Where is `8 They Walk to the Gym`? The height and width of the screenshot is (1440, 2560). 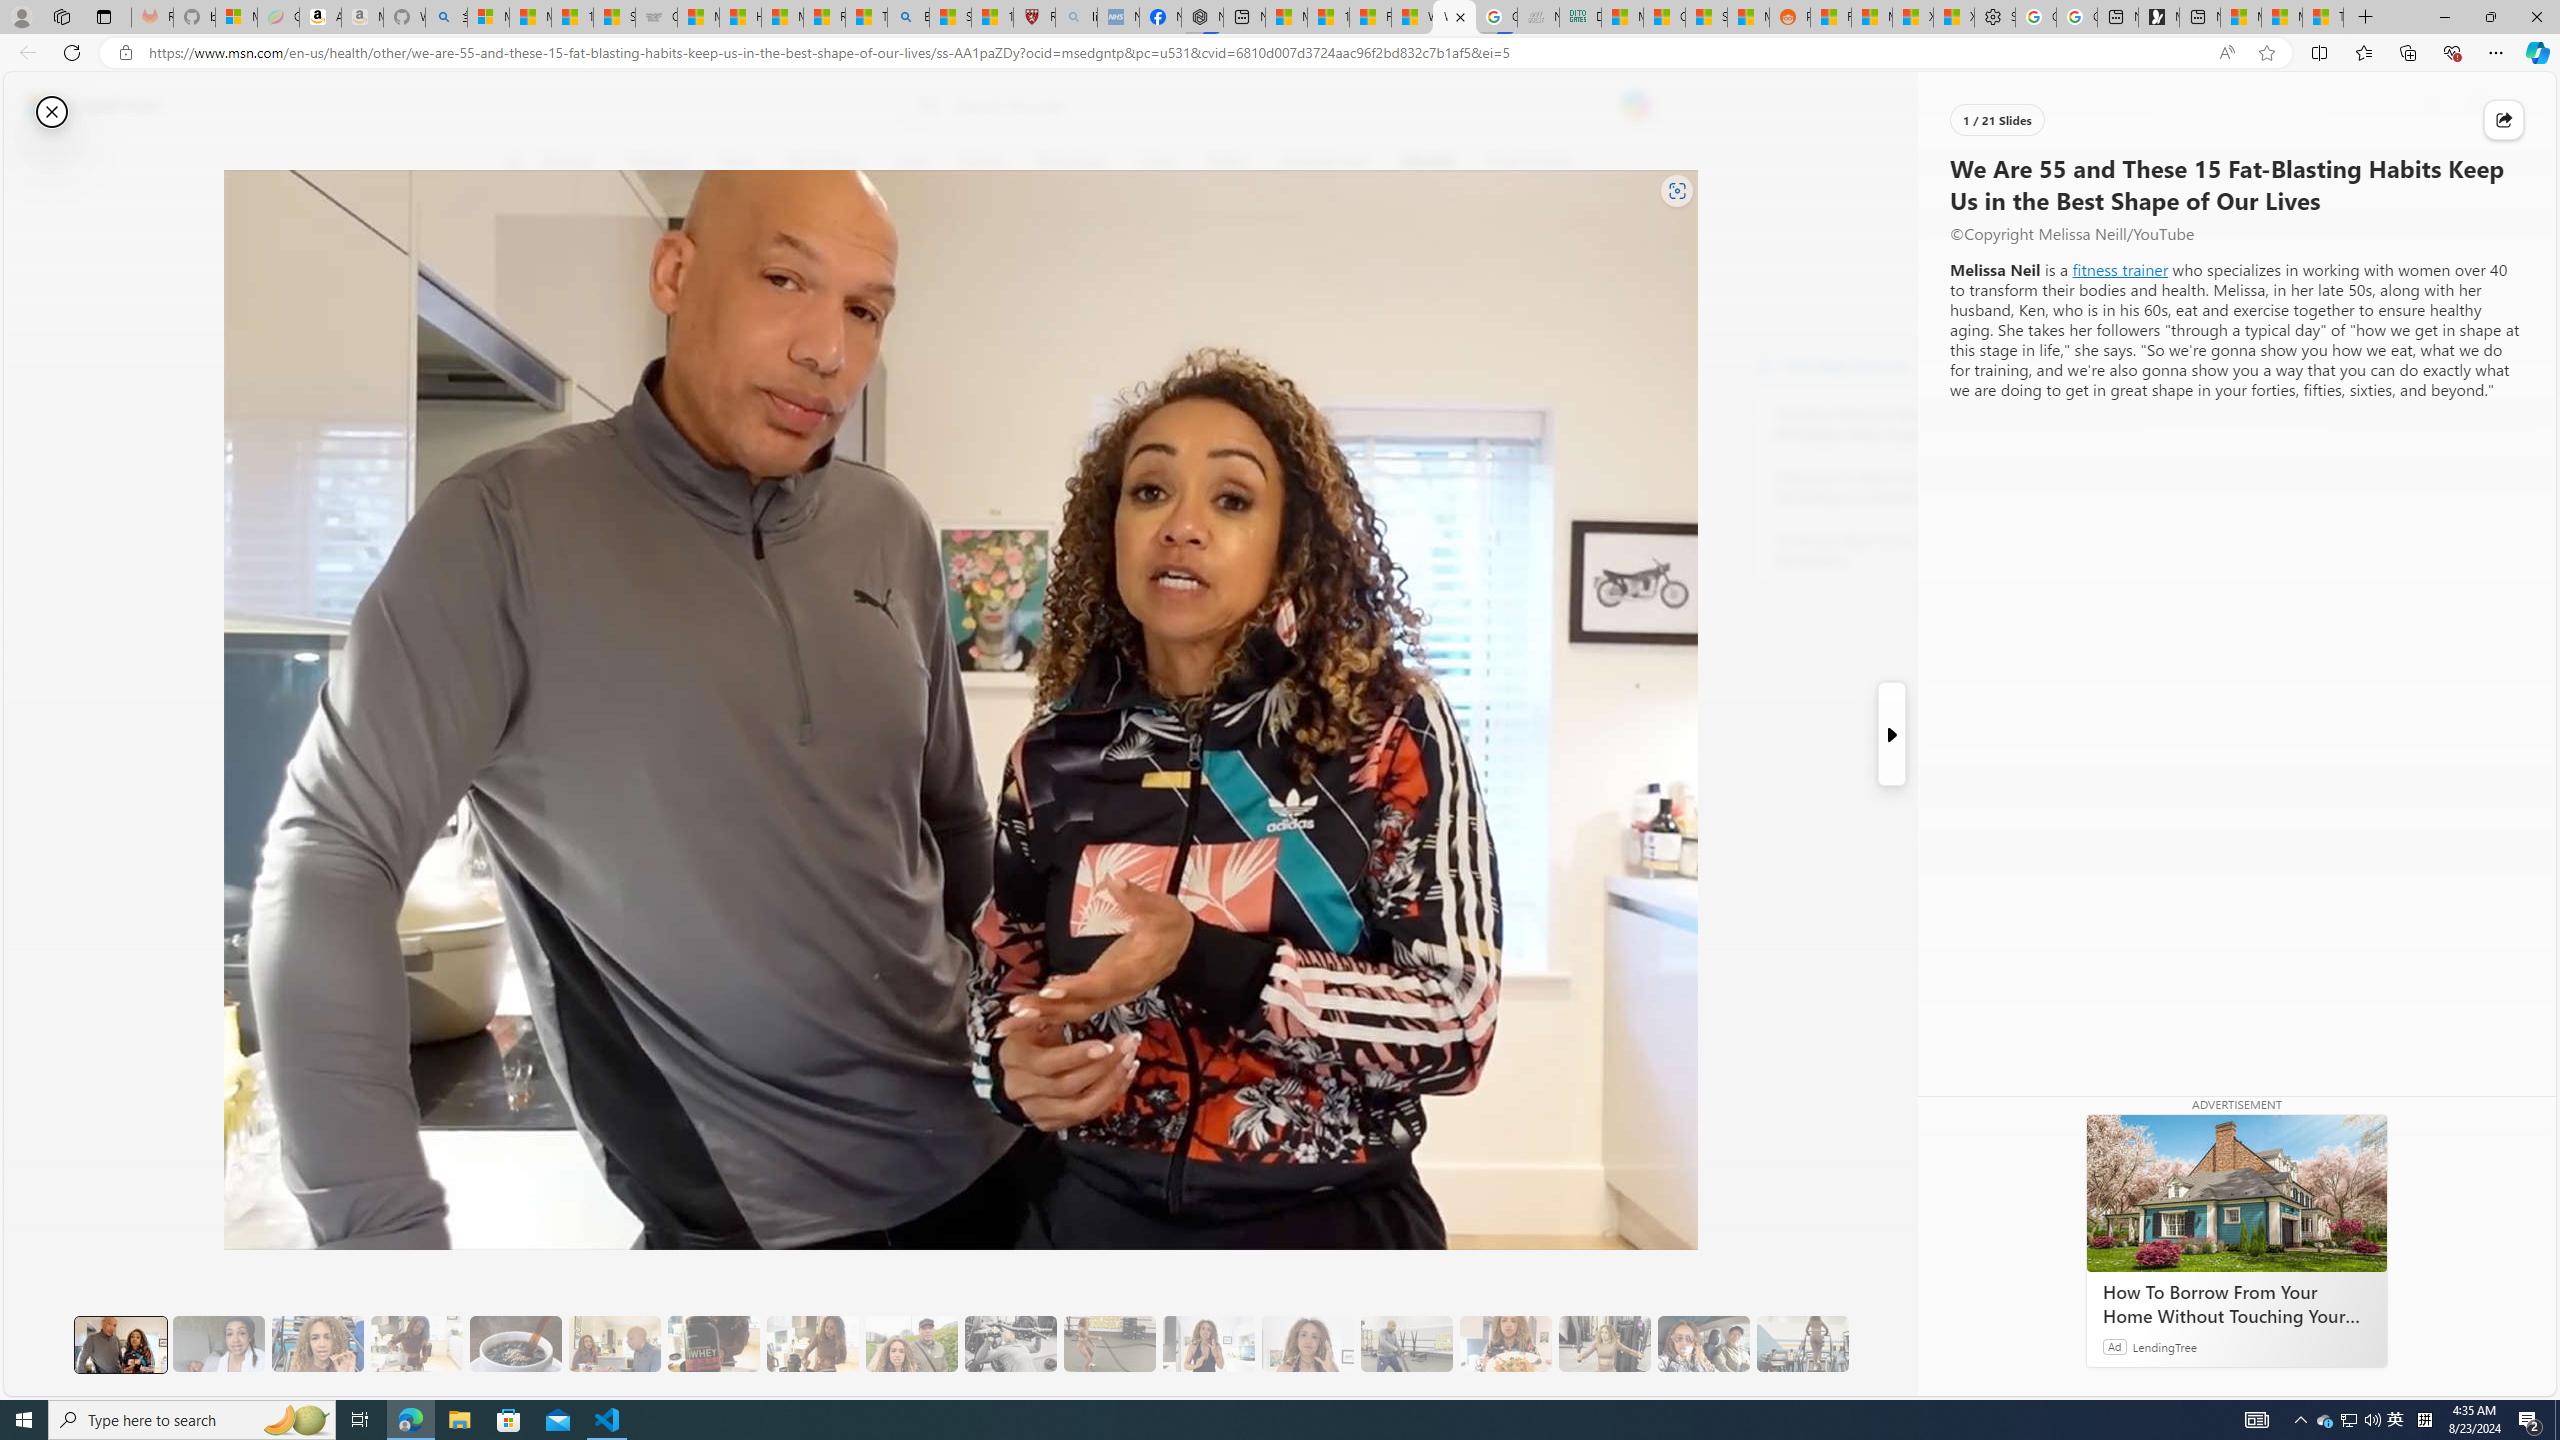 8 They Walk to the Gym is located at coordinates (911, 1344).